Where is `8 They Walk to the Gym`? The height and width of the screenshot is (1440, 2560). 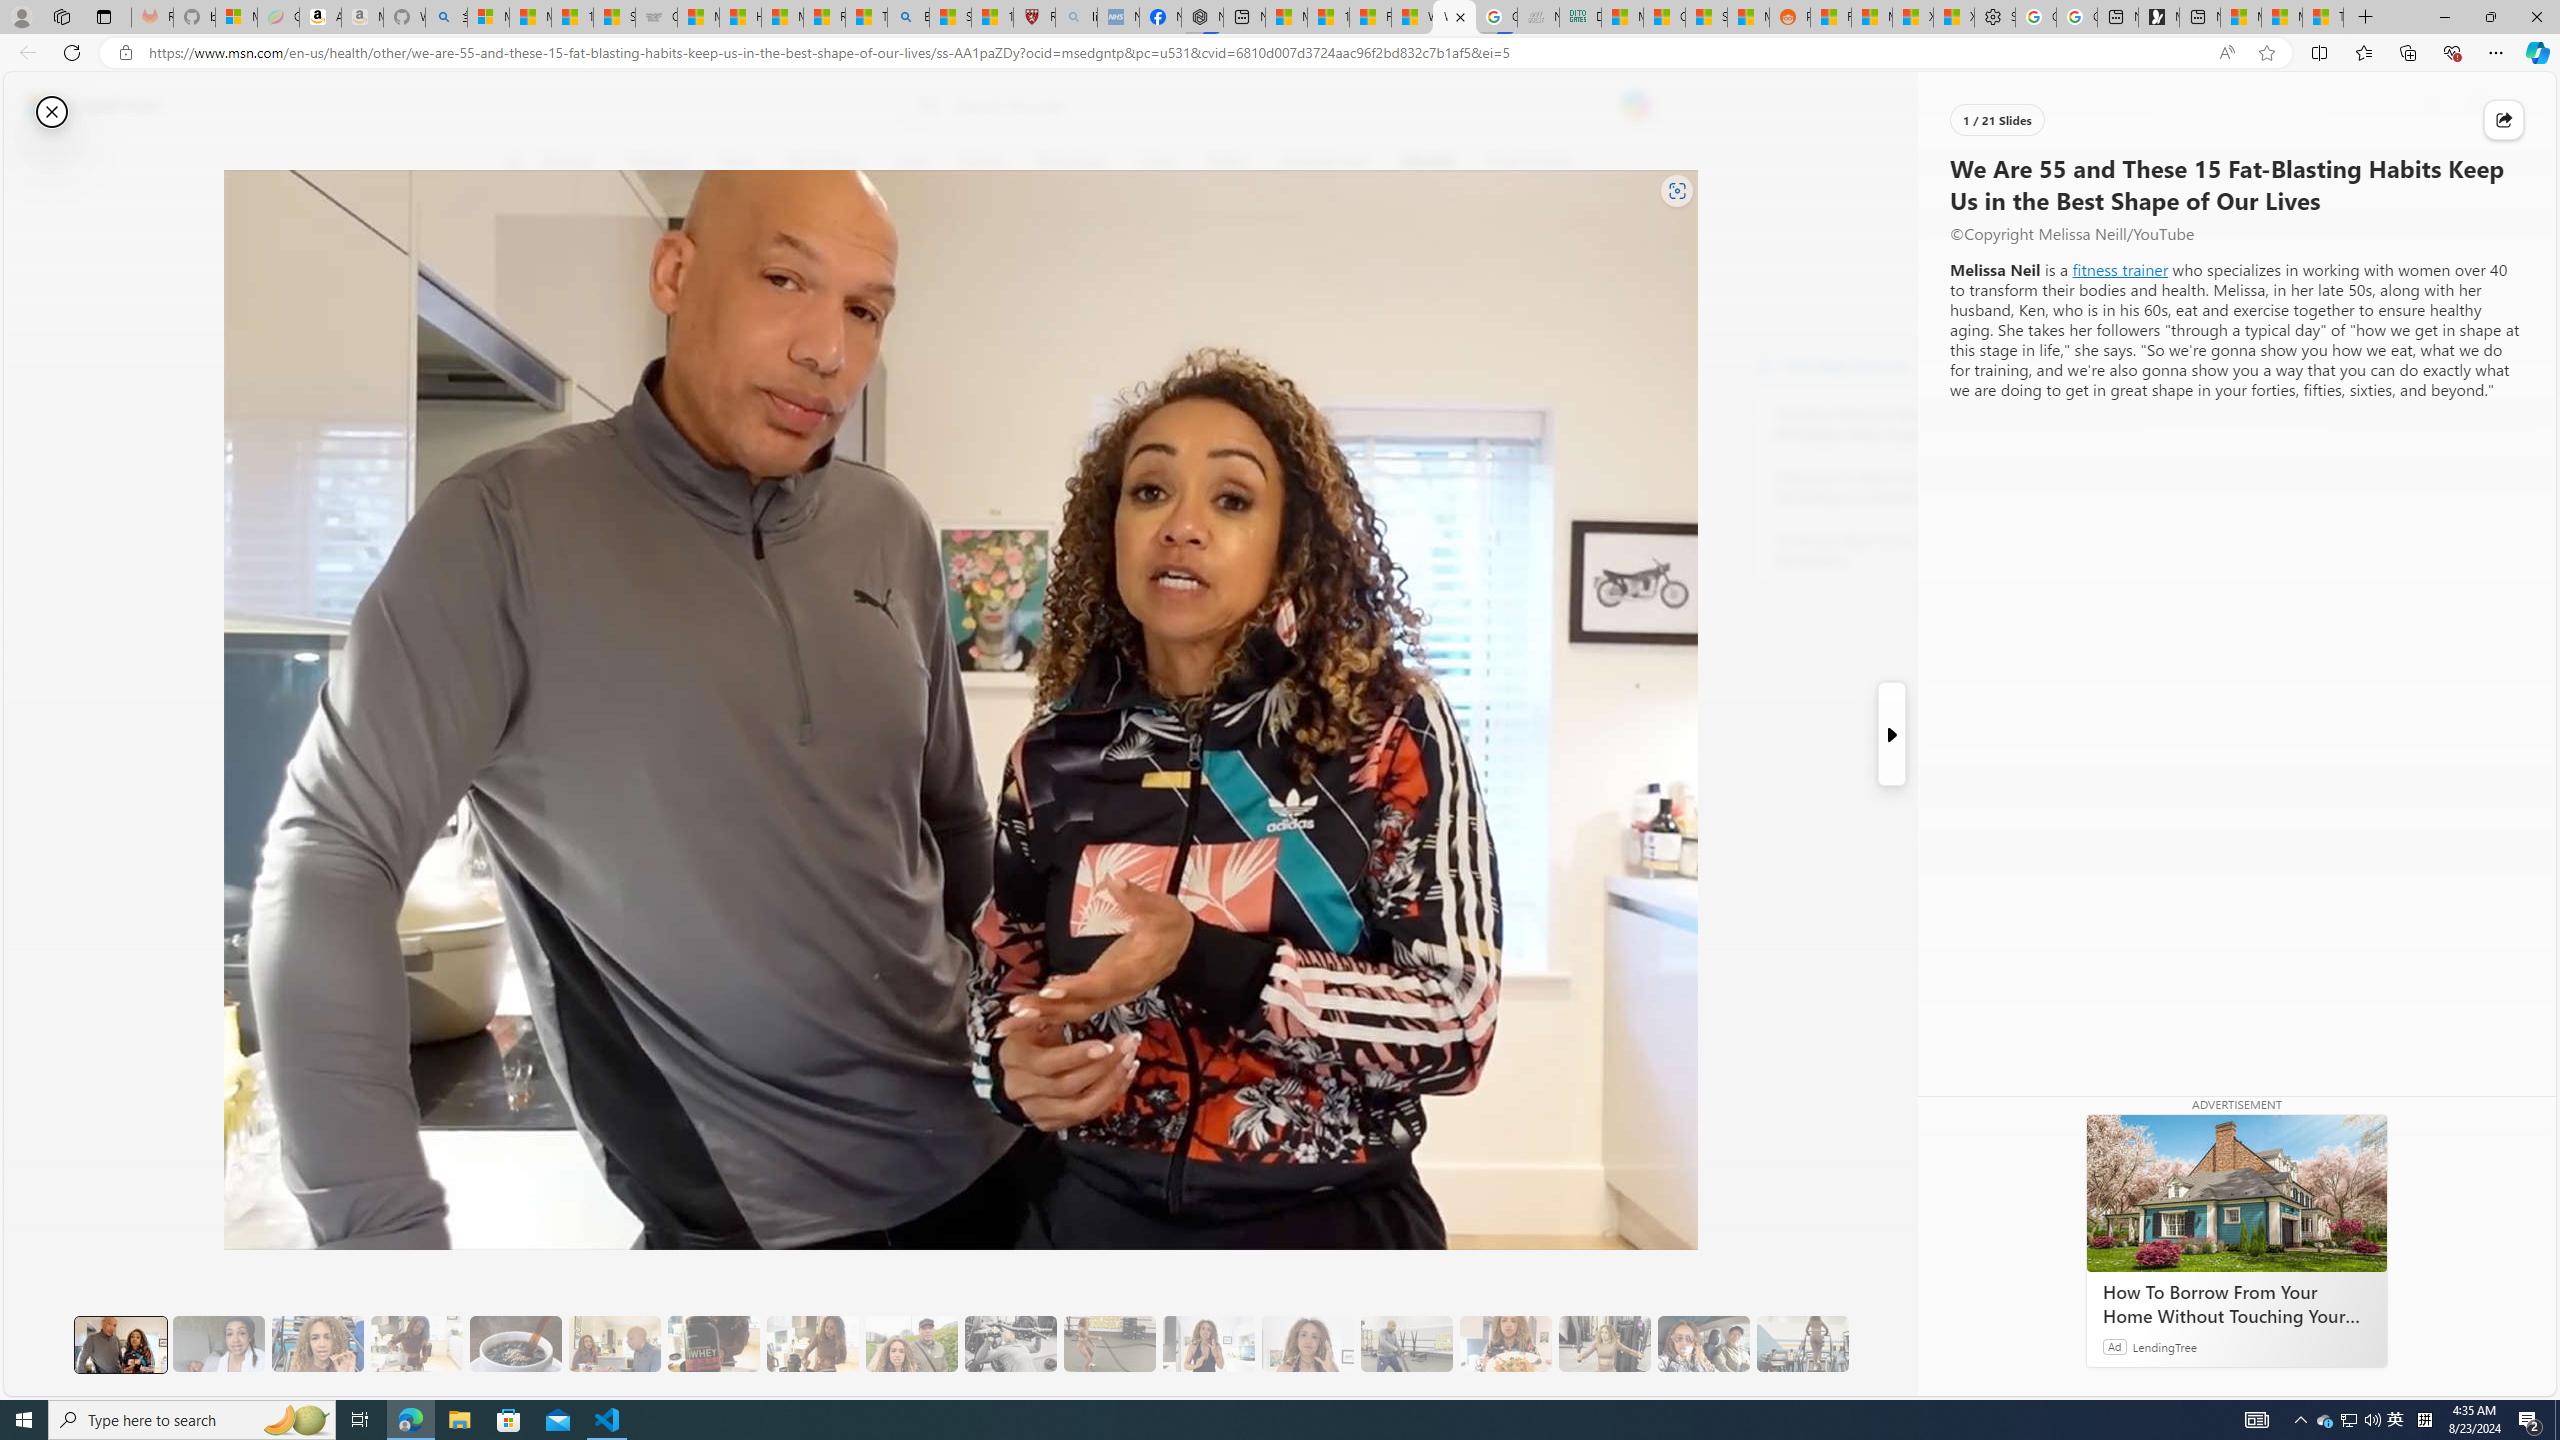 8 They Walk to the Gym is located at coordinates (911, 1344).